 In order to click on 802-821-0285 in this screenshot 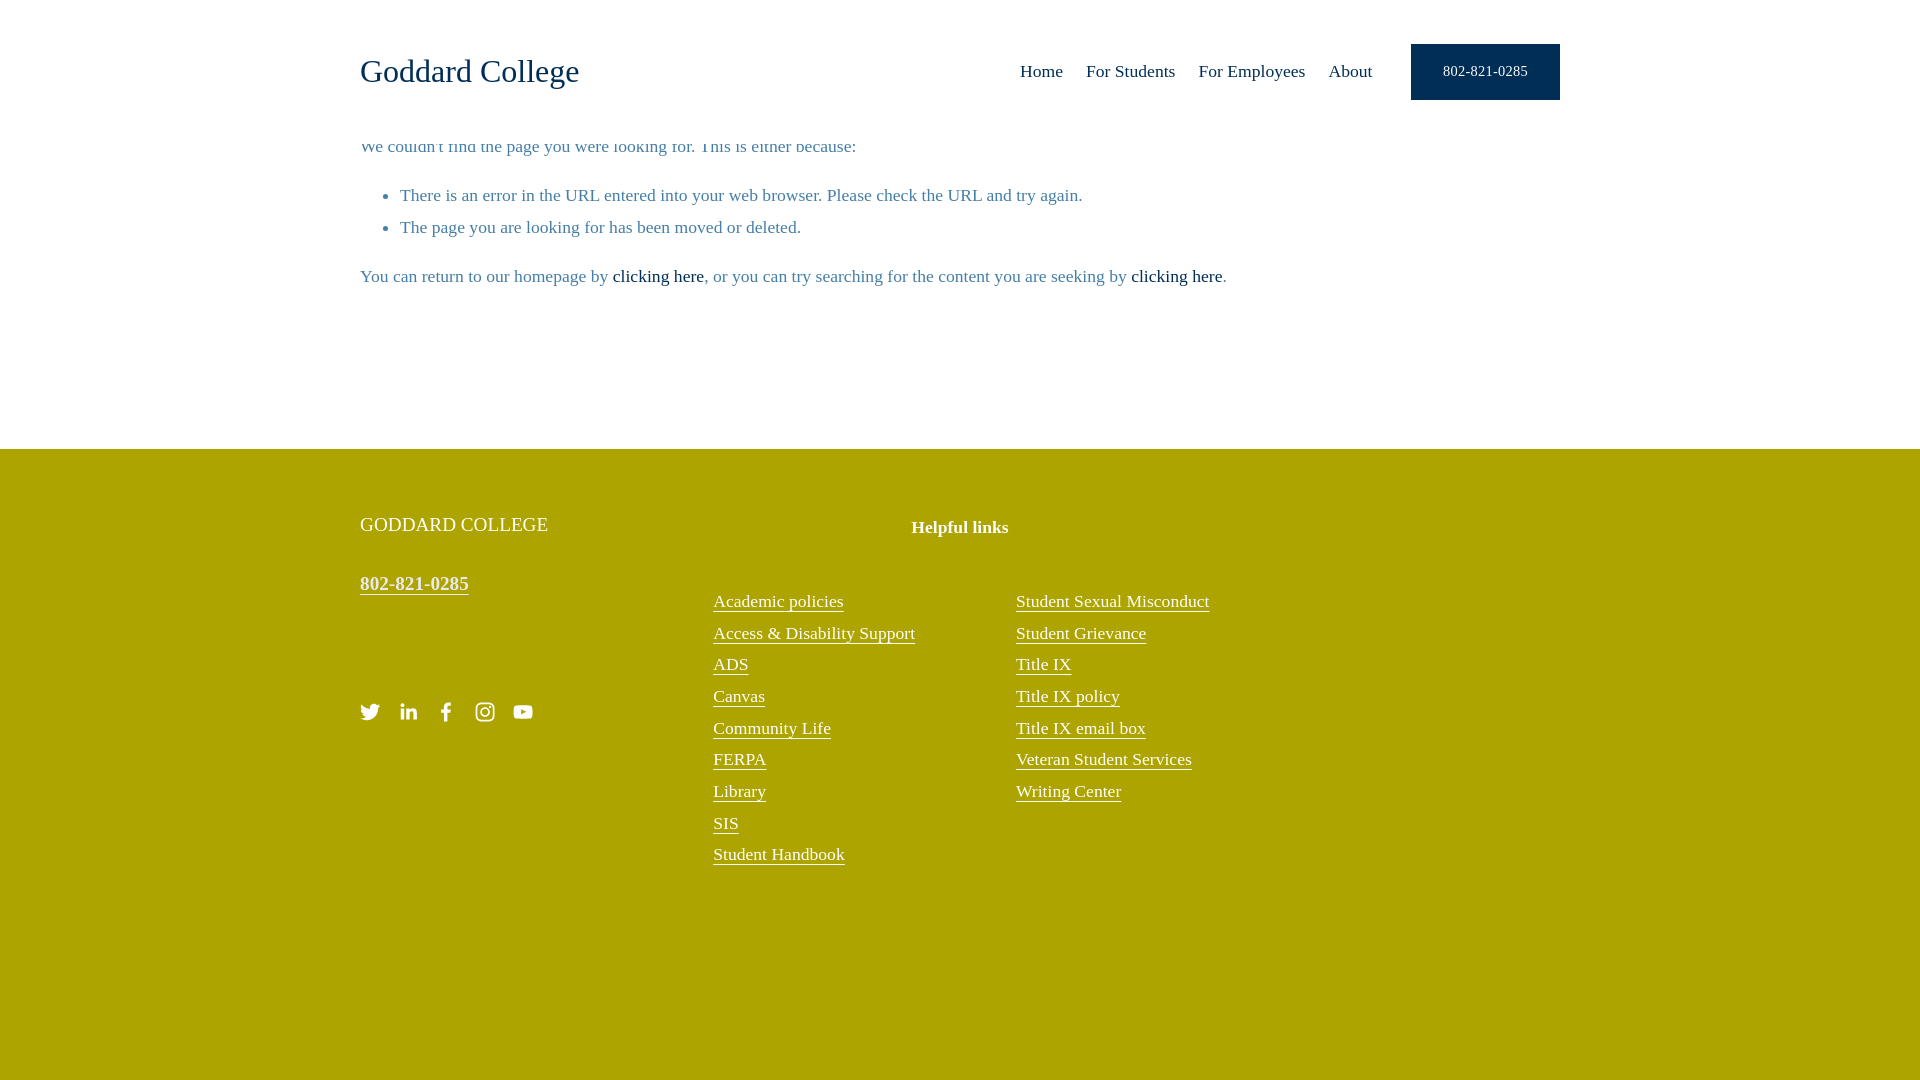, I will do `click(1485, 72)`.